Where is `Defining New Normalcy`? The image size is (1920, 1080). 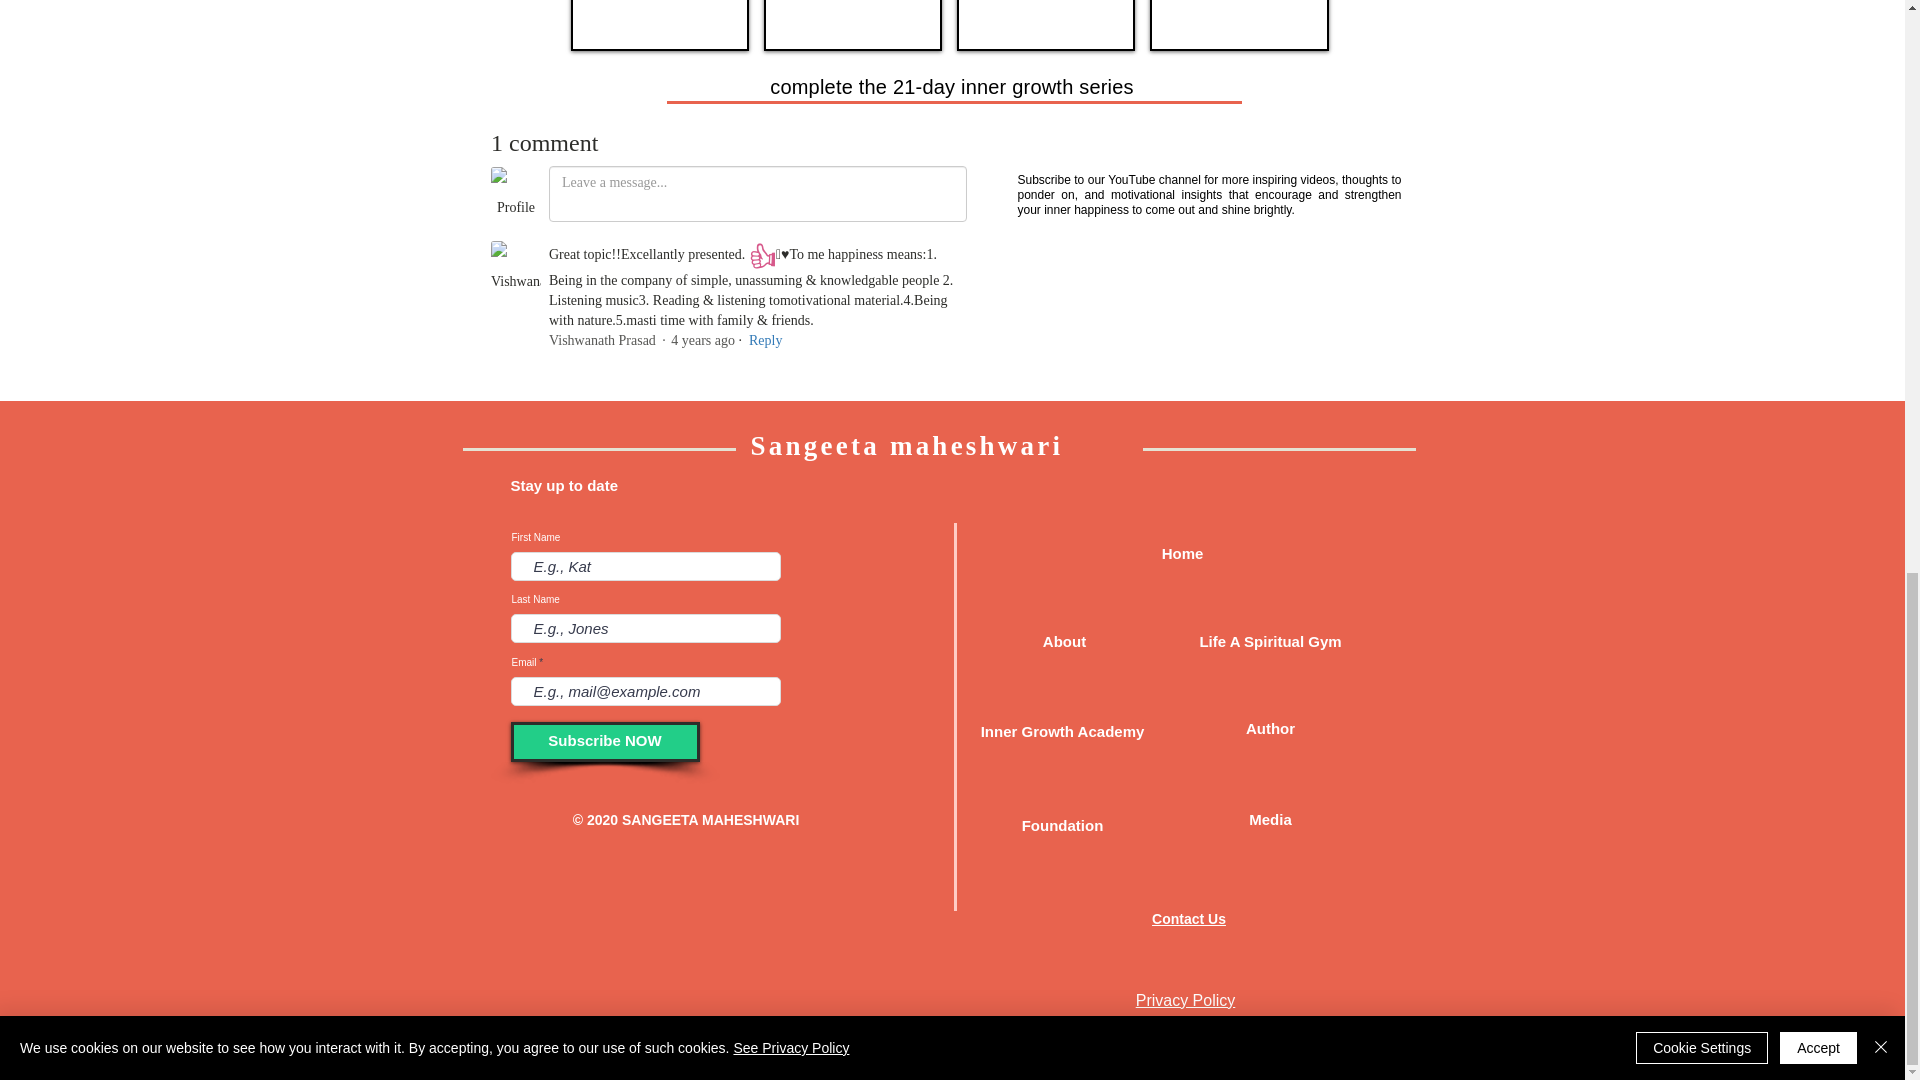 Defining New Normalcy is located at coordinates (853, 25).